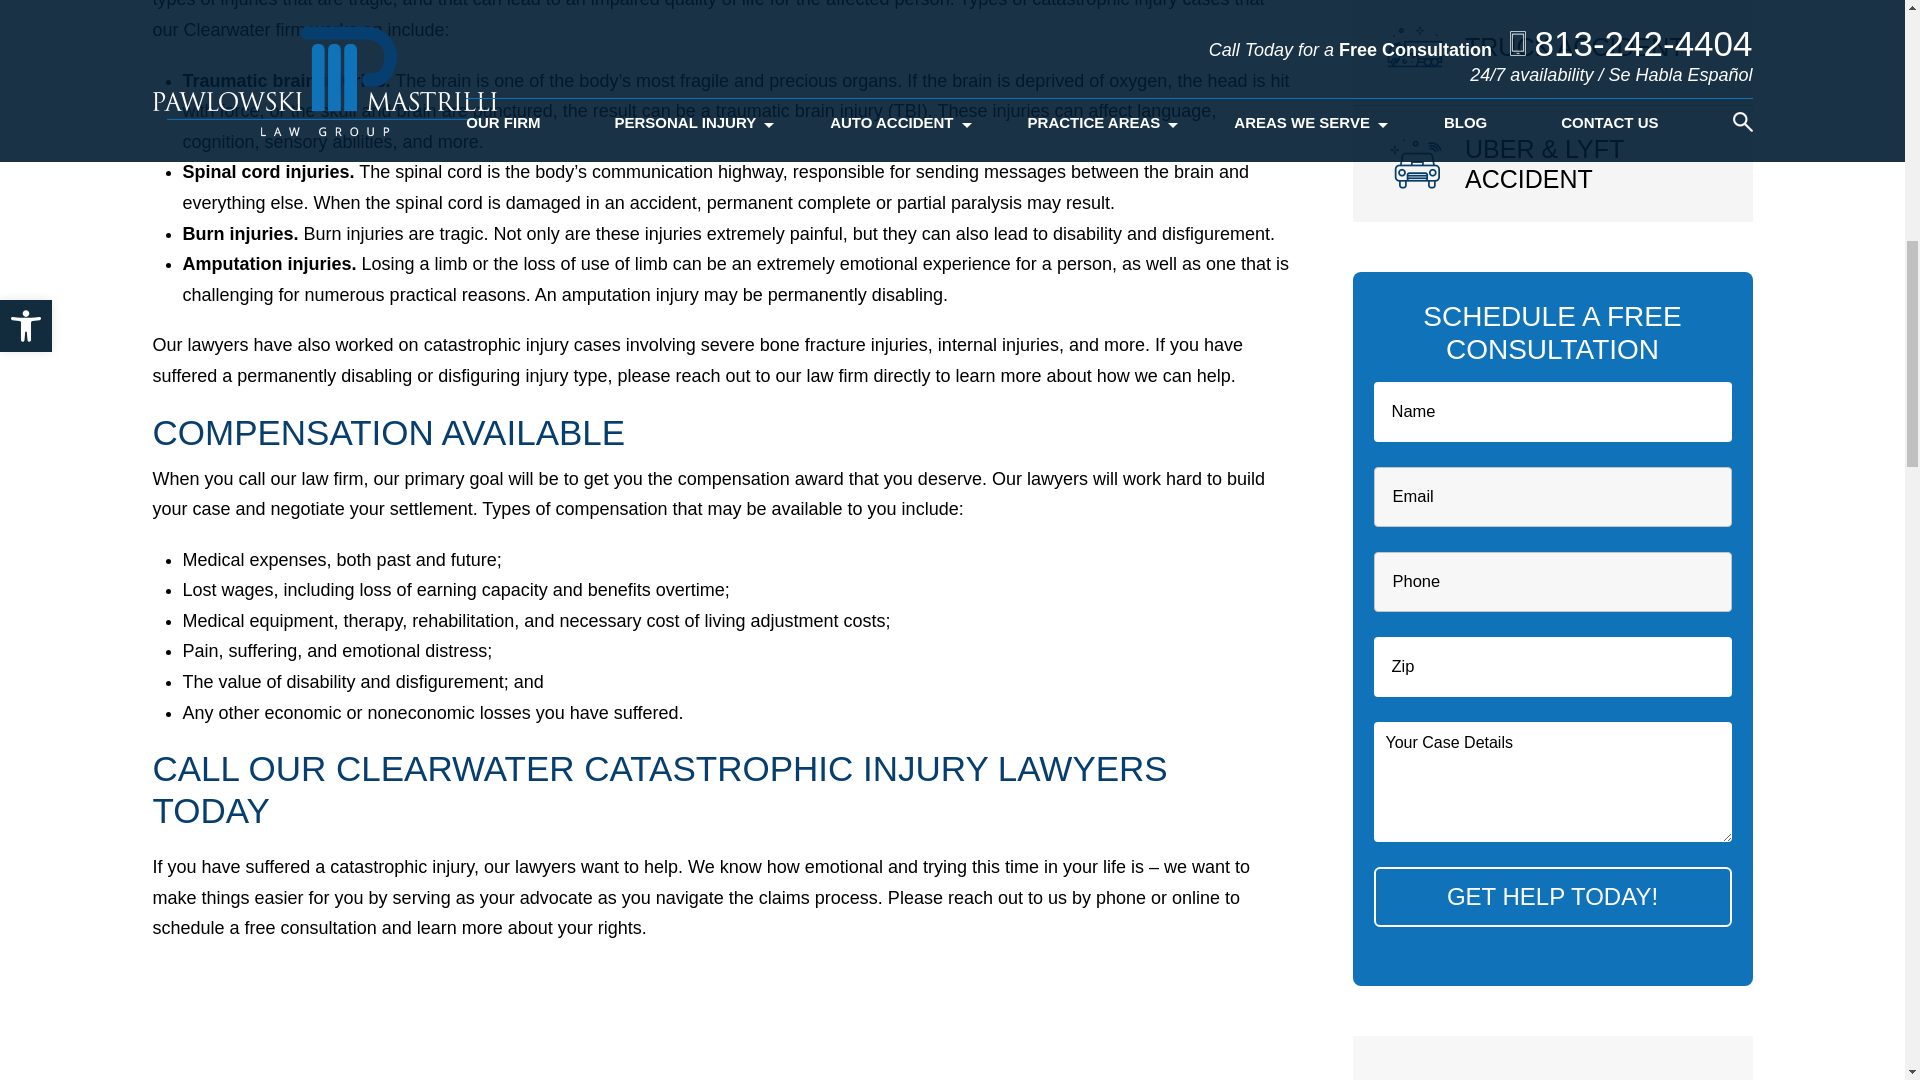 This screenshot has height=1080, width=1920. I want to click on Get Help Today!, so click(1552, 896).